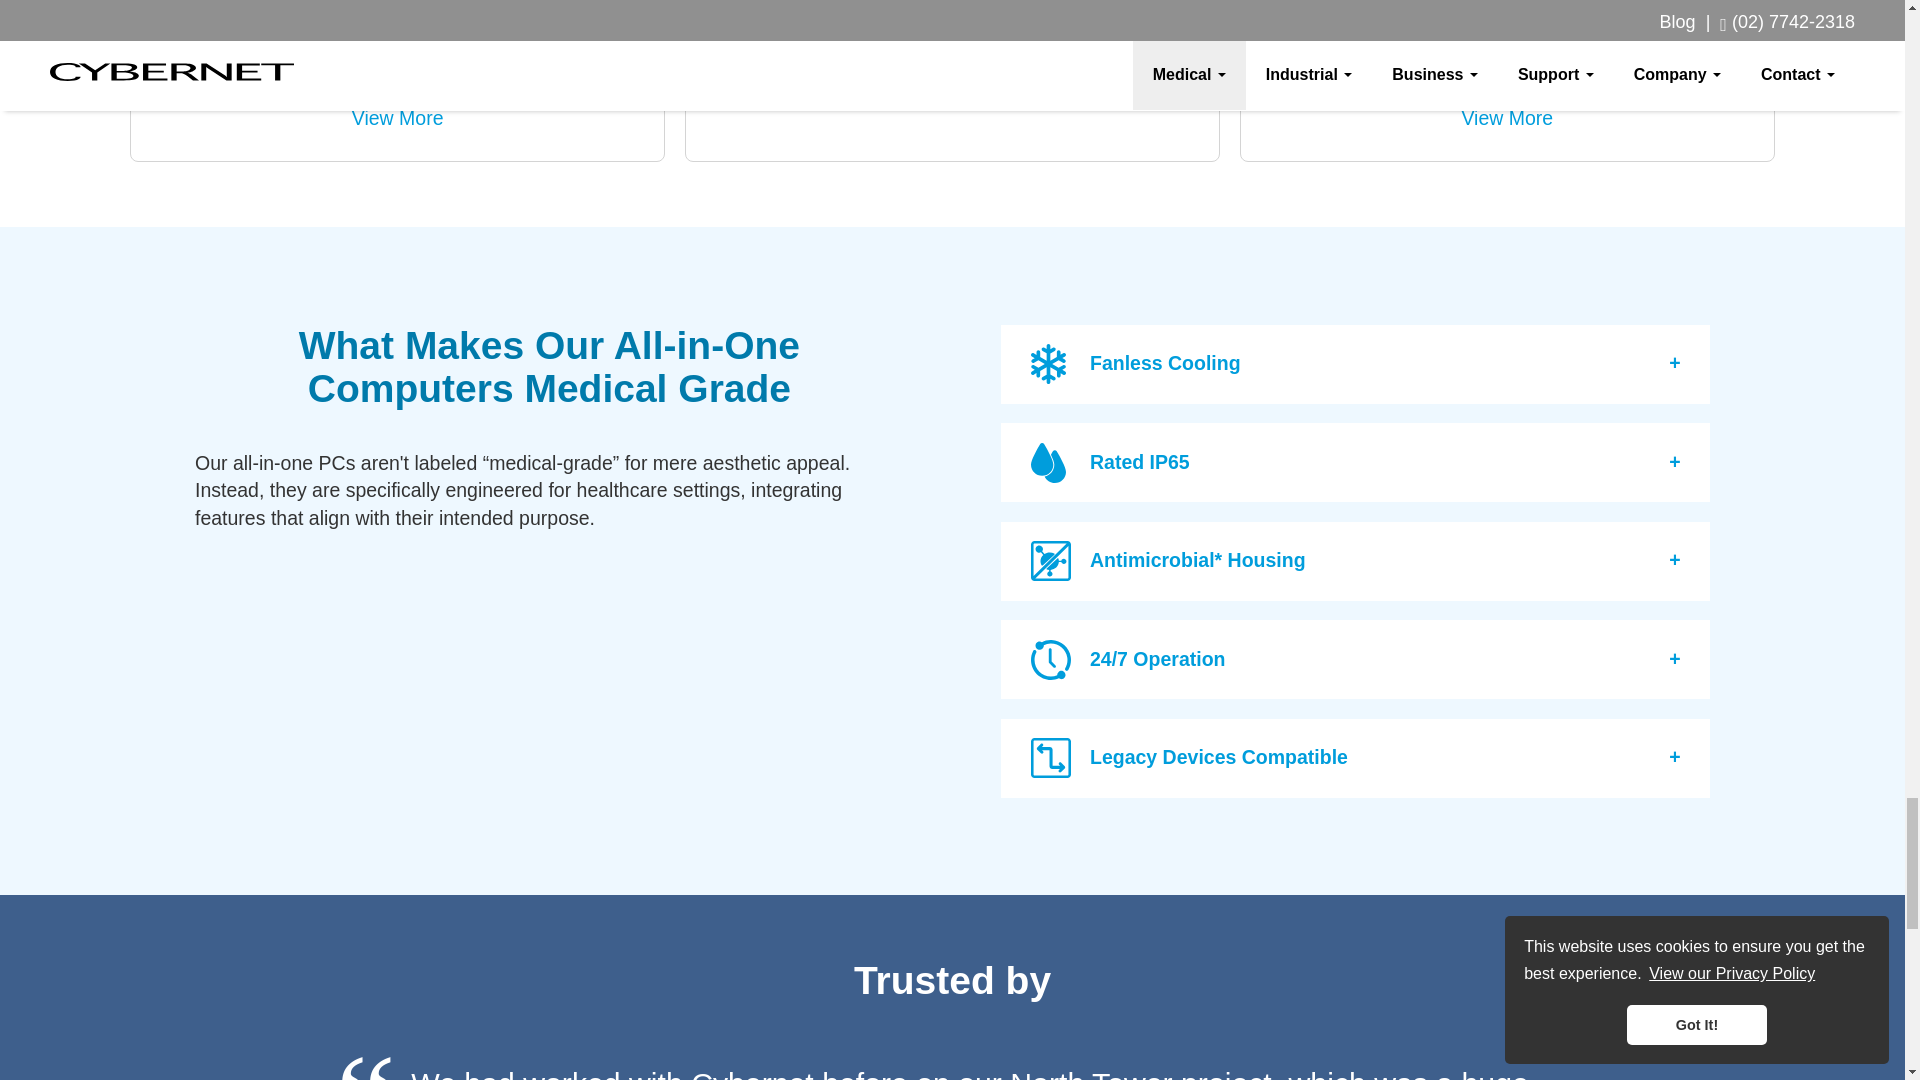  What do you see at coordinates (952, 90) in the screenshot?
I see `View More` at bounding box center [952, 90].